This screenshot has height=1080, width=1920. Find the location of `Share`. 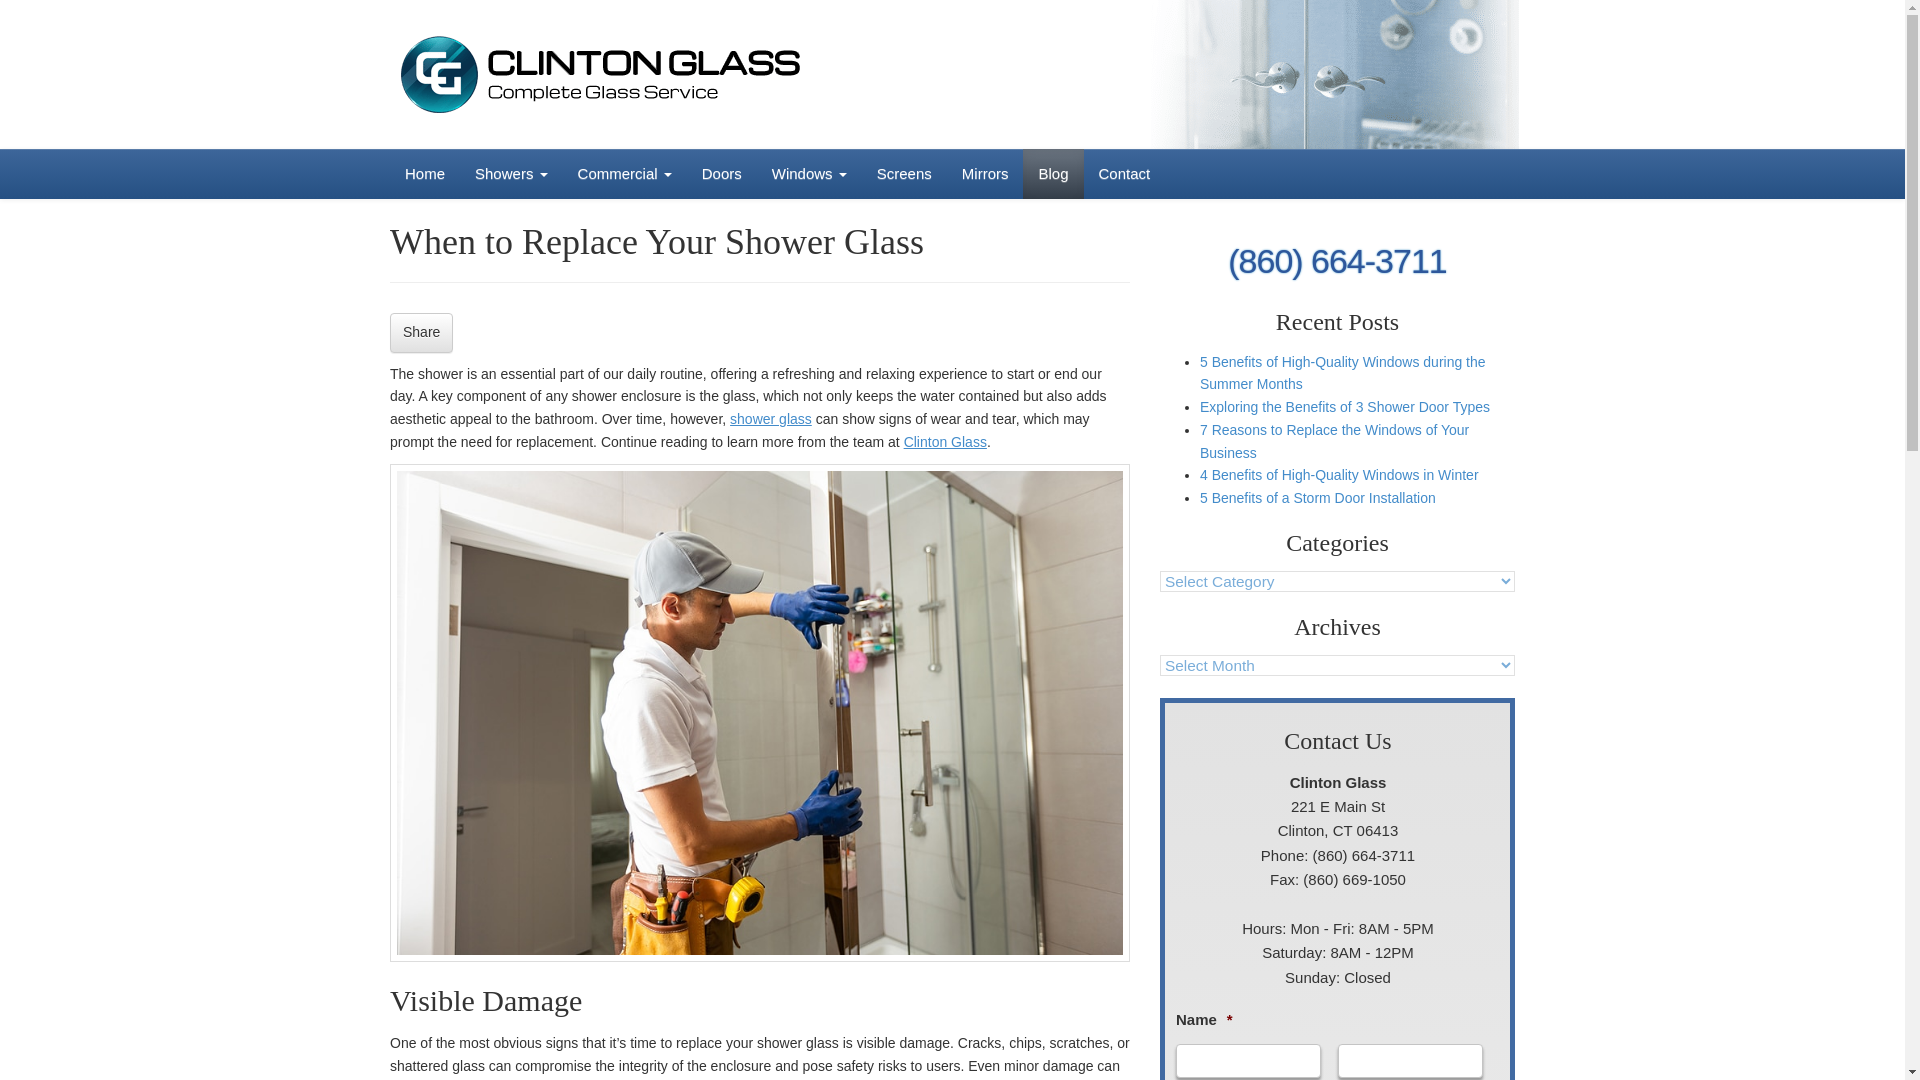

Share is located at coordinates (421, 333).